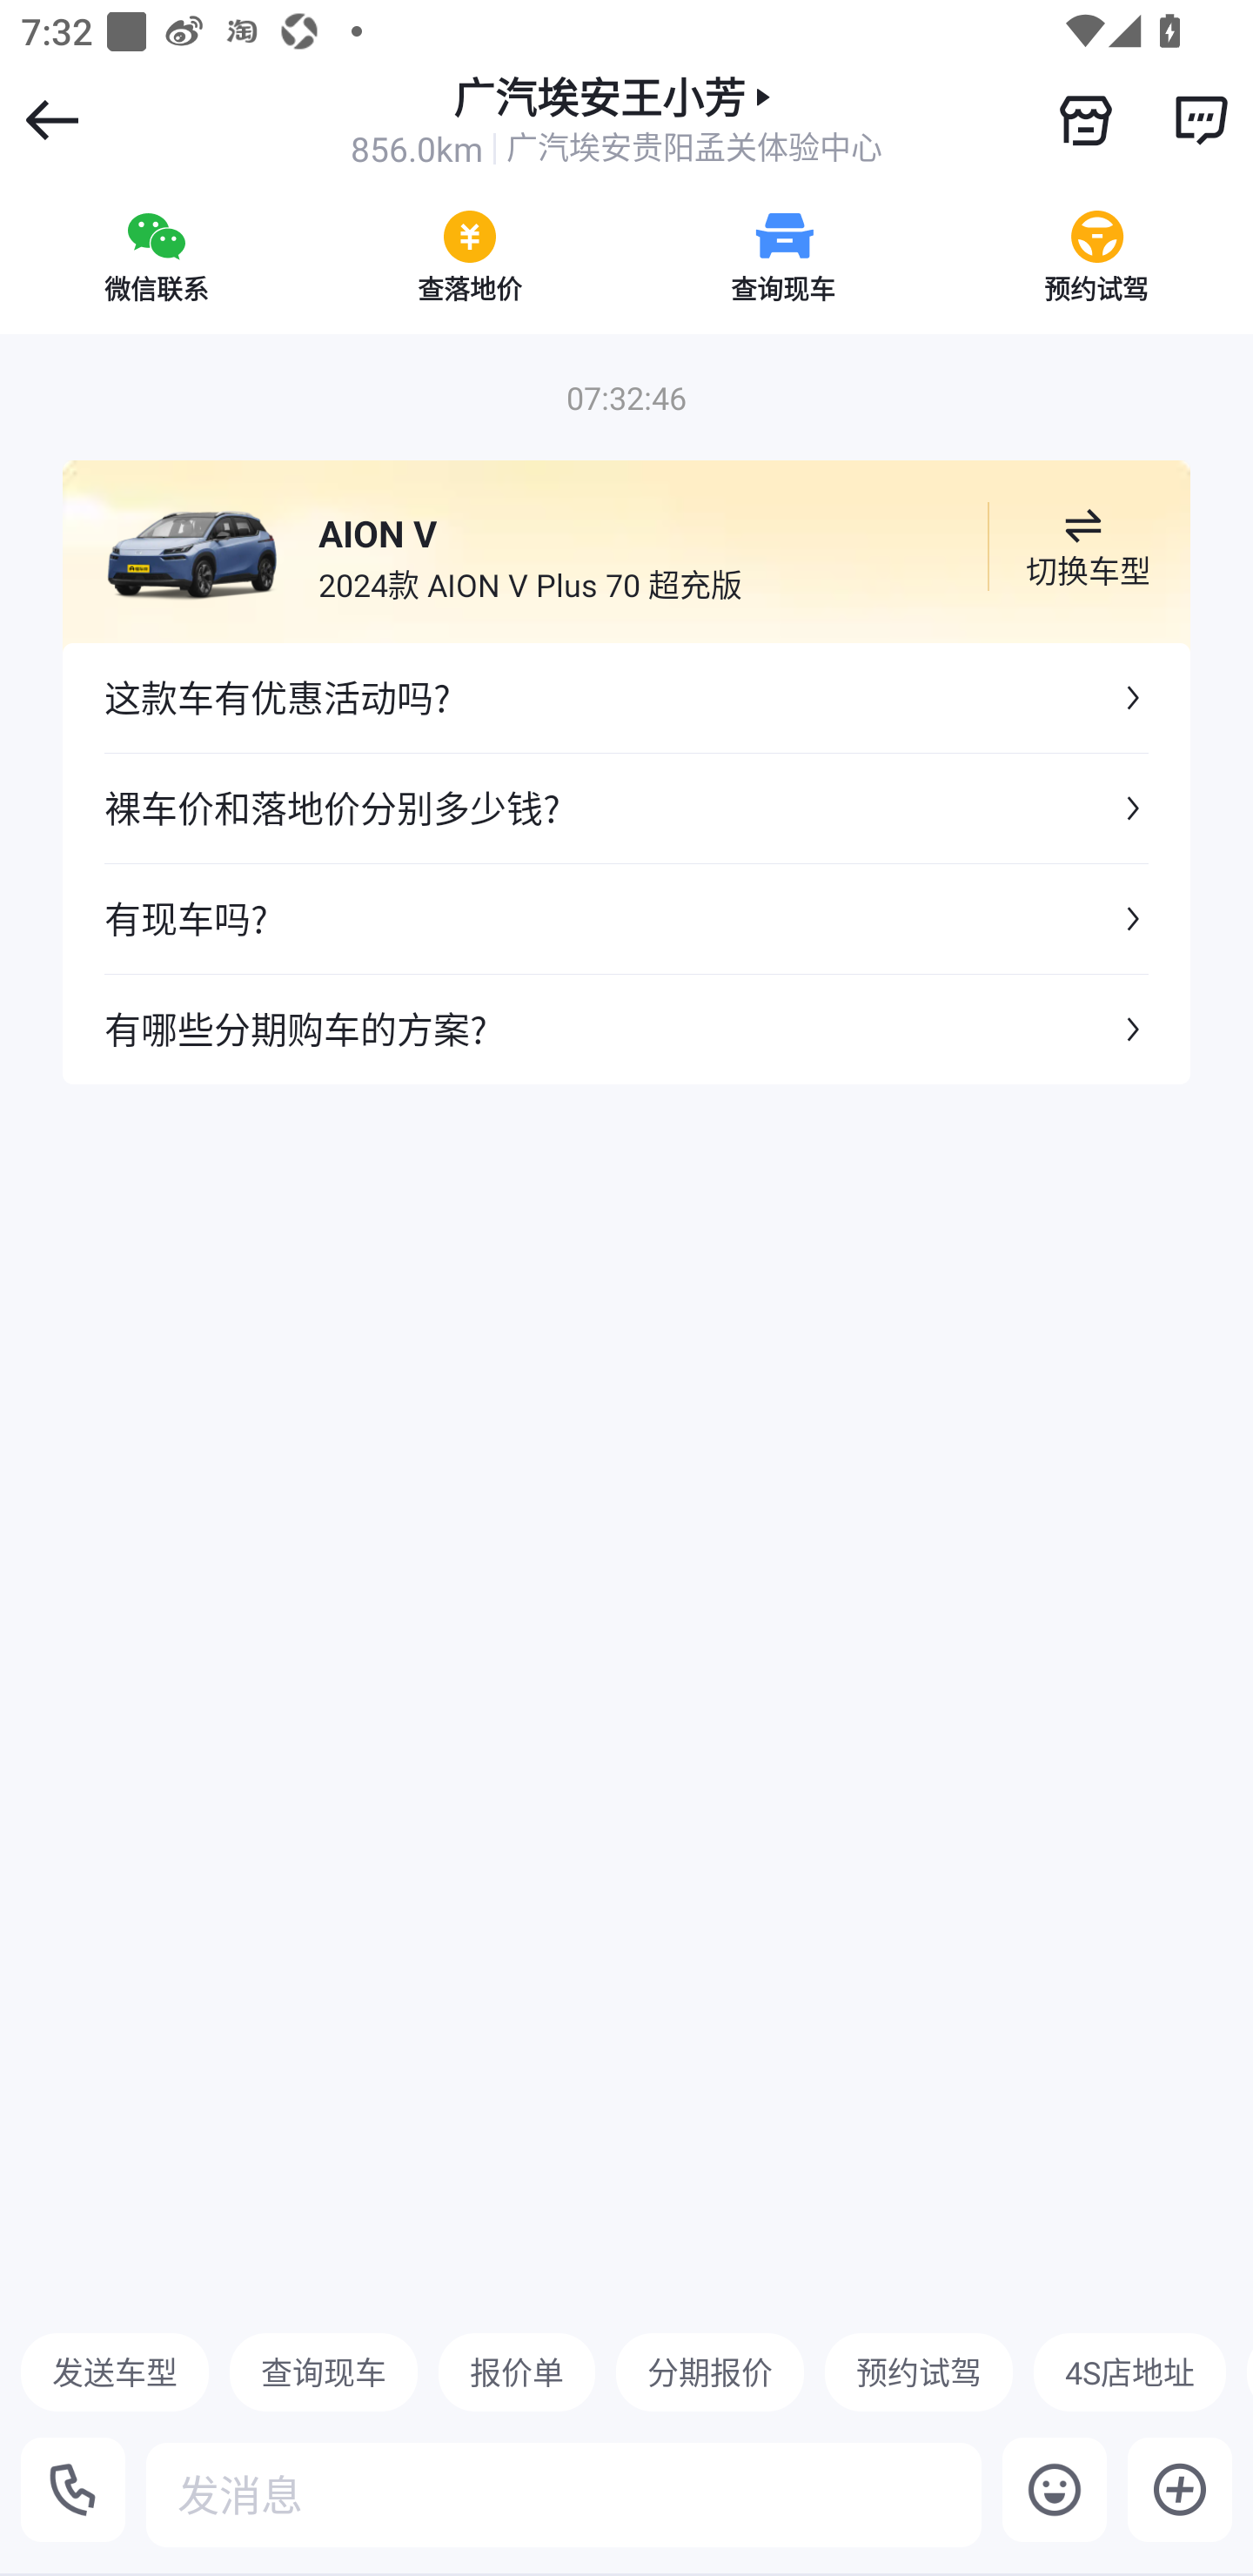 The image size is (1253, 2576). I want to click on 发消息, so click(564, 2494).